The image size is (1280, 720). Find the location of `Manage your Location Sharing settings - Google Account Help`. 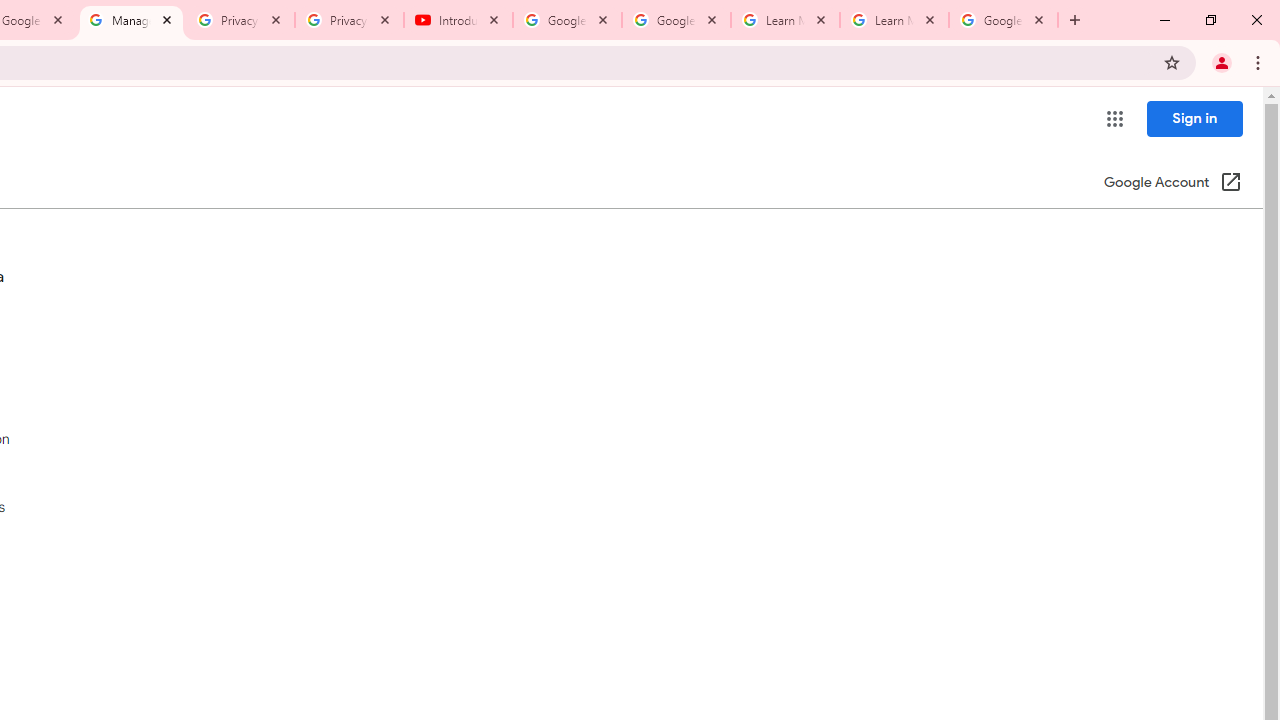

Manage your Location Sharing settings - Google Account Help is located at coordinates (130, 20).